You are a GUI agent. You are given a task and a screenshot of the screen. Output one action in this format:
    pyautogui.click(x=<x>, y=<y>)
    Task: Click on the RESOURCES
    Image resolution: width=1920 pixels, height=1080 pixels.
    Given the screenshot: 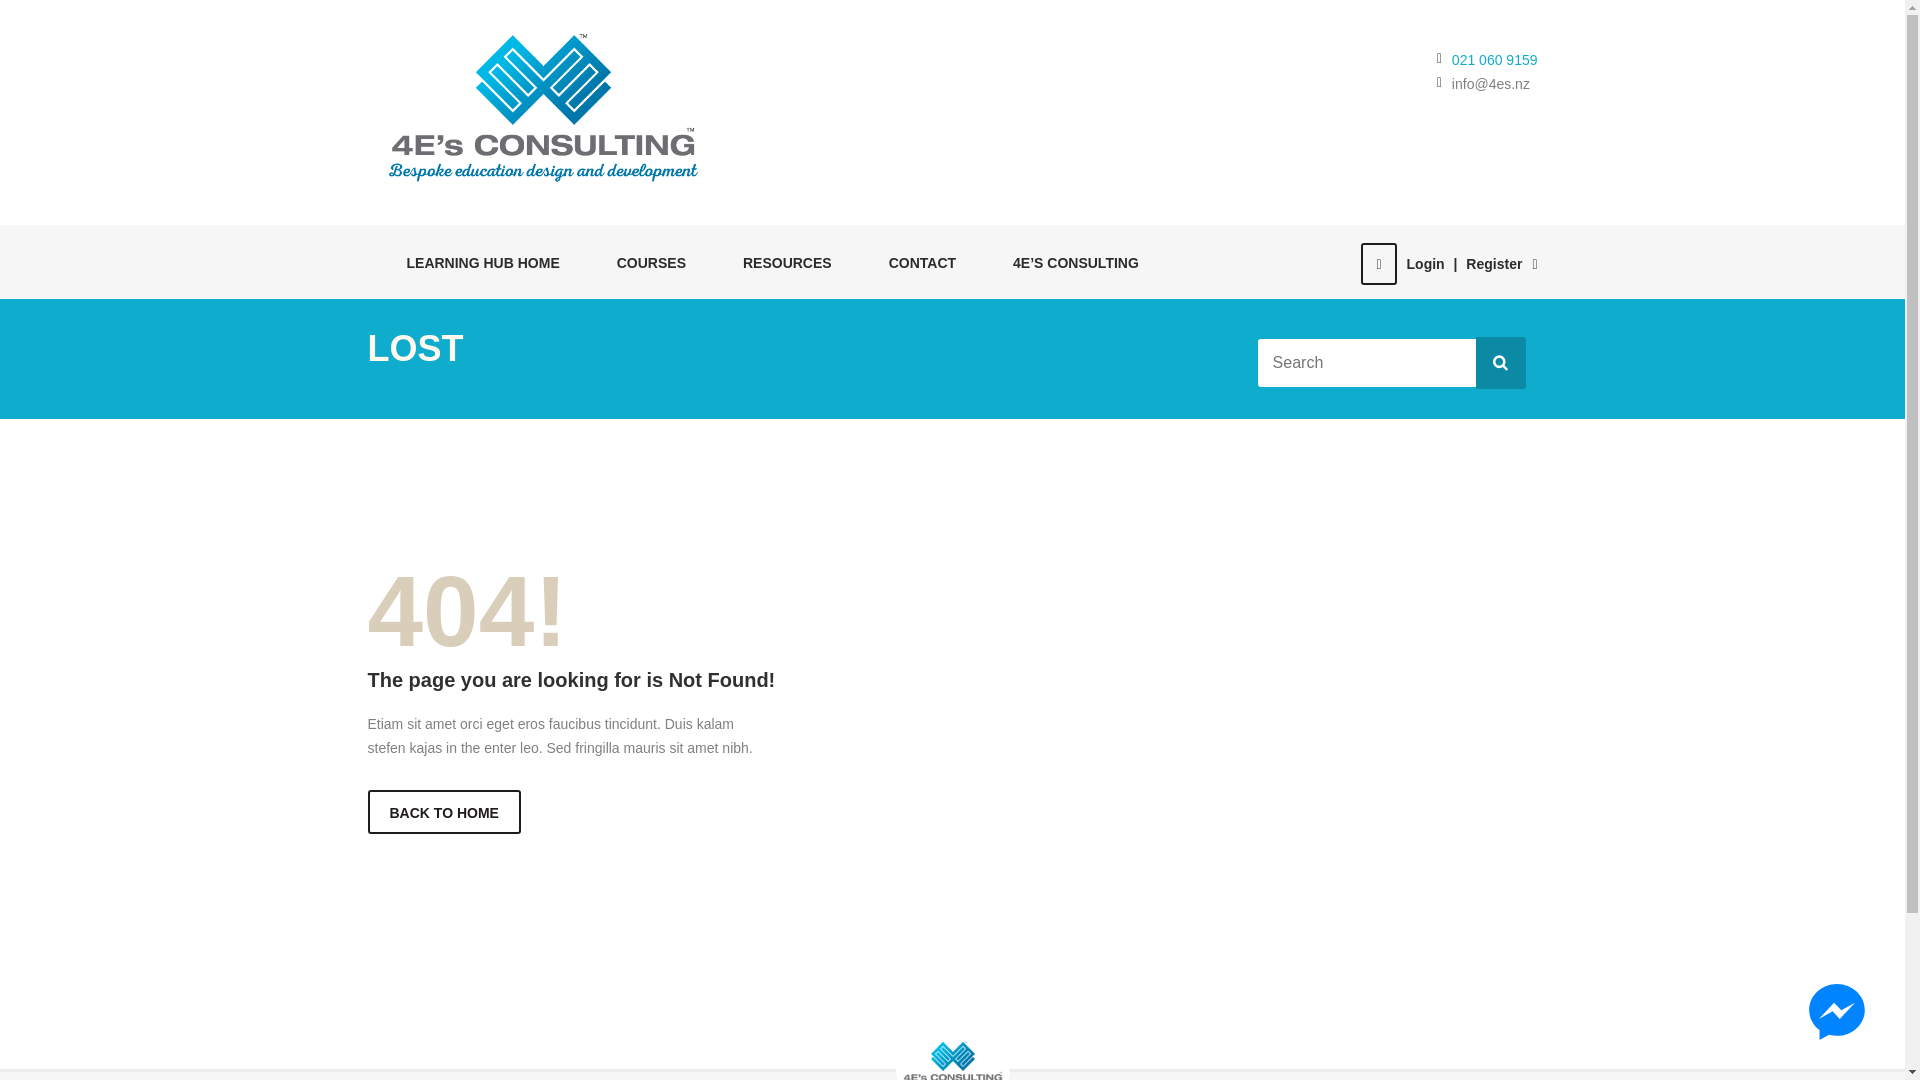 What is the action you would take?
    pyautogui.click(x=777, y=262)
    